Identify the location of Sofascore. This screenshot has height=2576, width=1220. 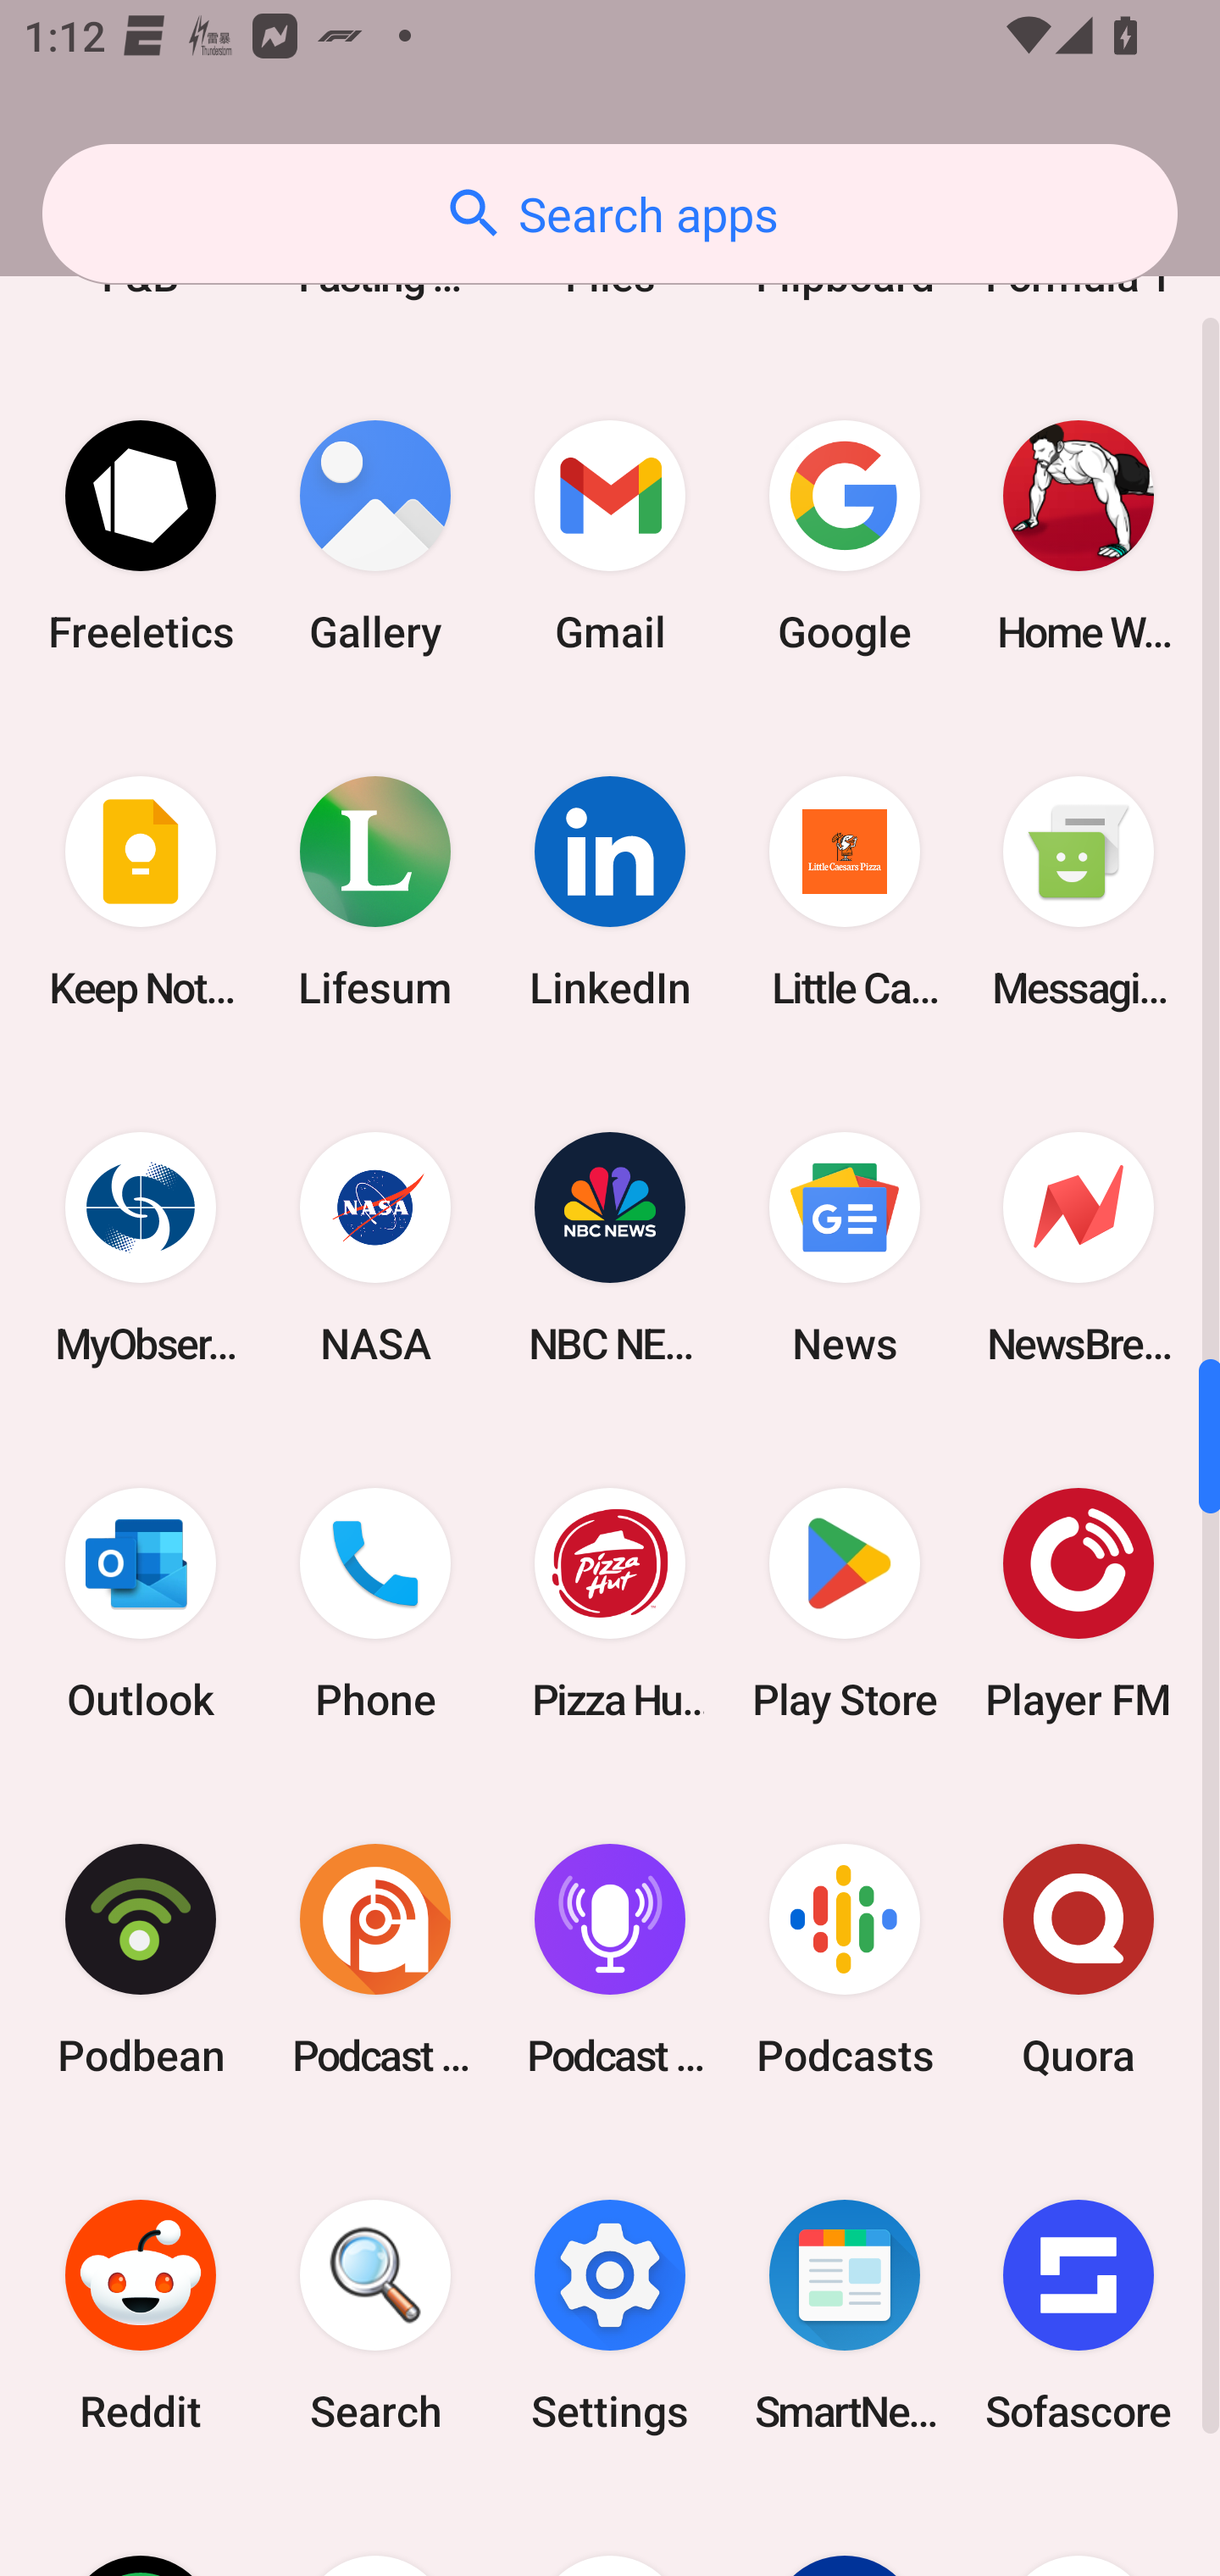
(1079, 2315).